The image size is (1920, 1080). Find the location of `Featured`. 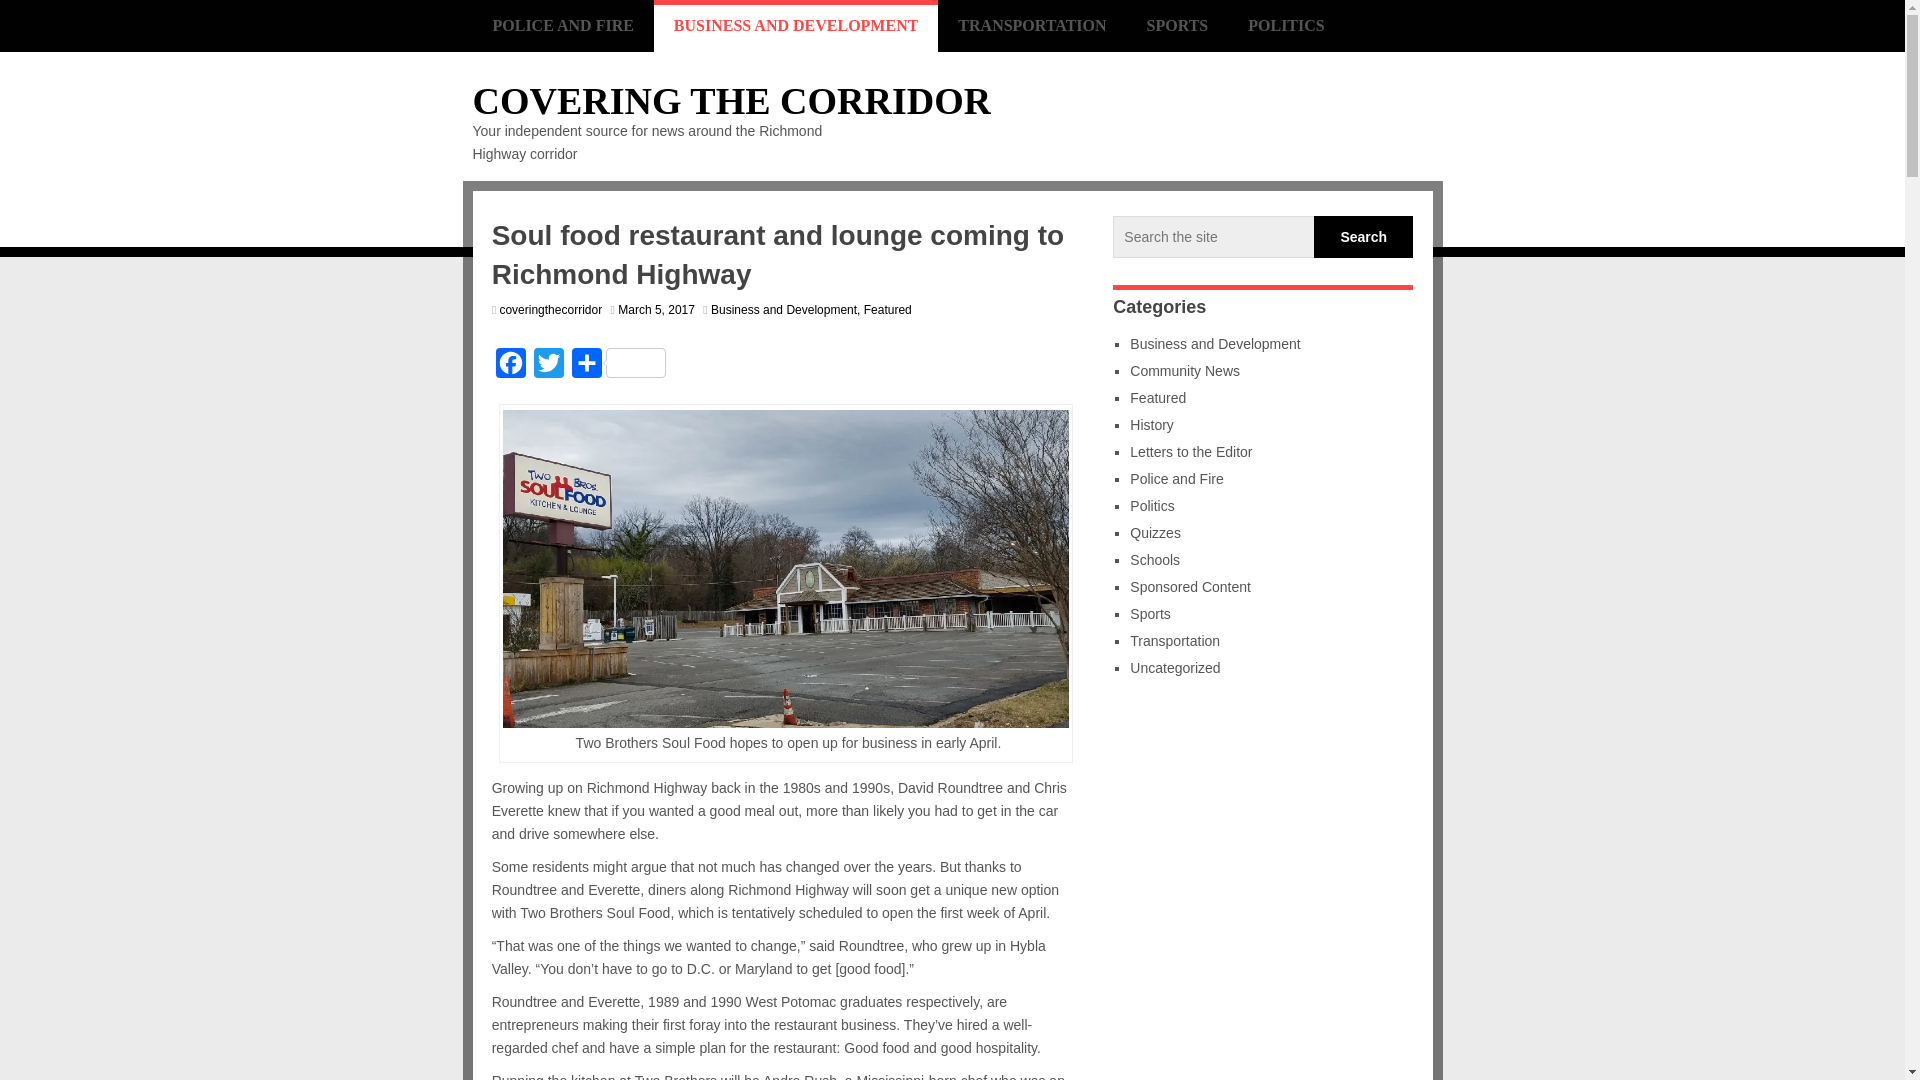

Featured is located at coordinates (1158, 398).